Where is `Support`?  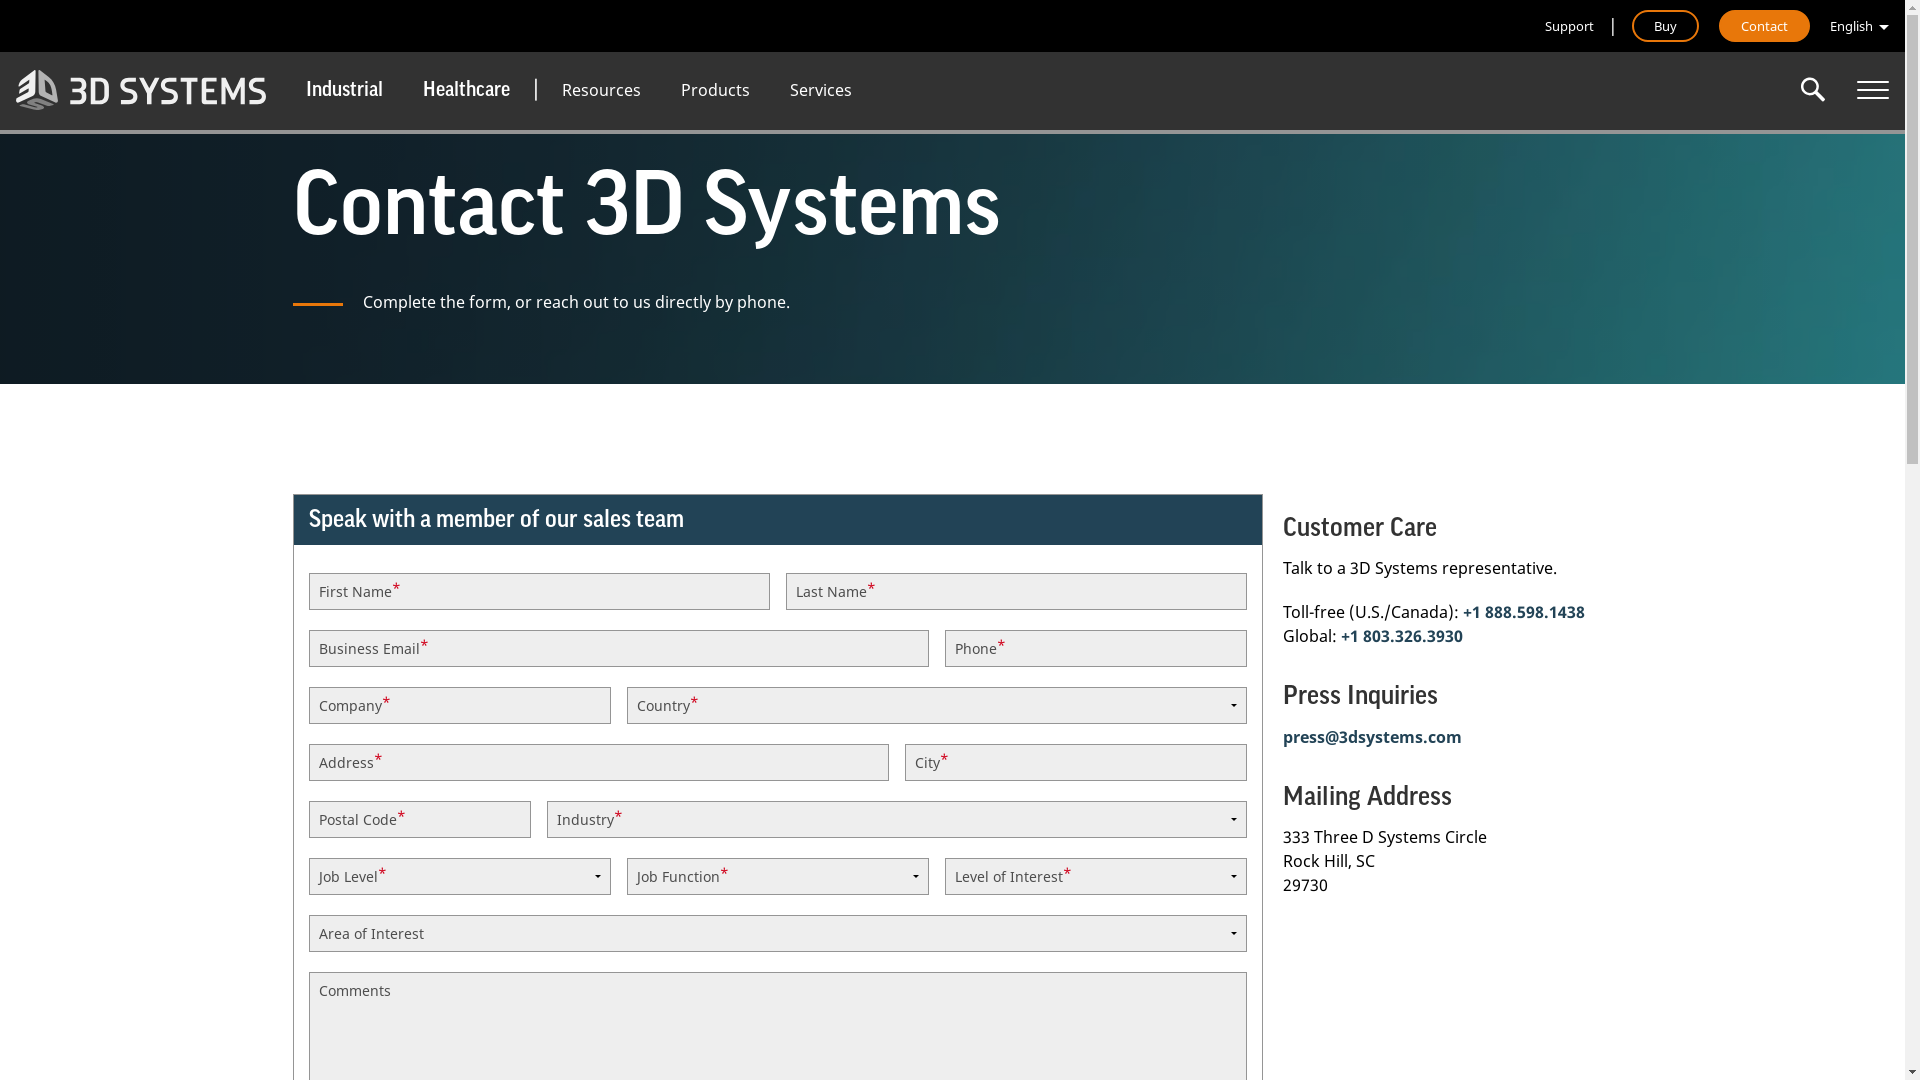 Support is located at coordinates (1570, 26).